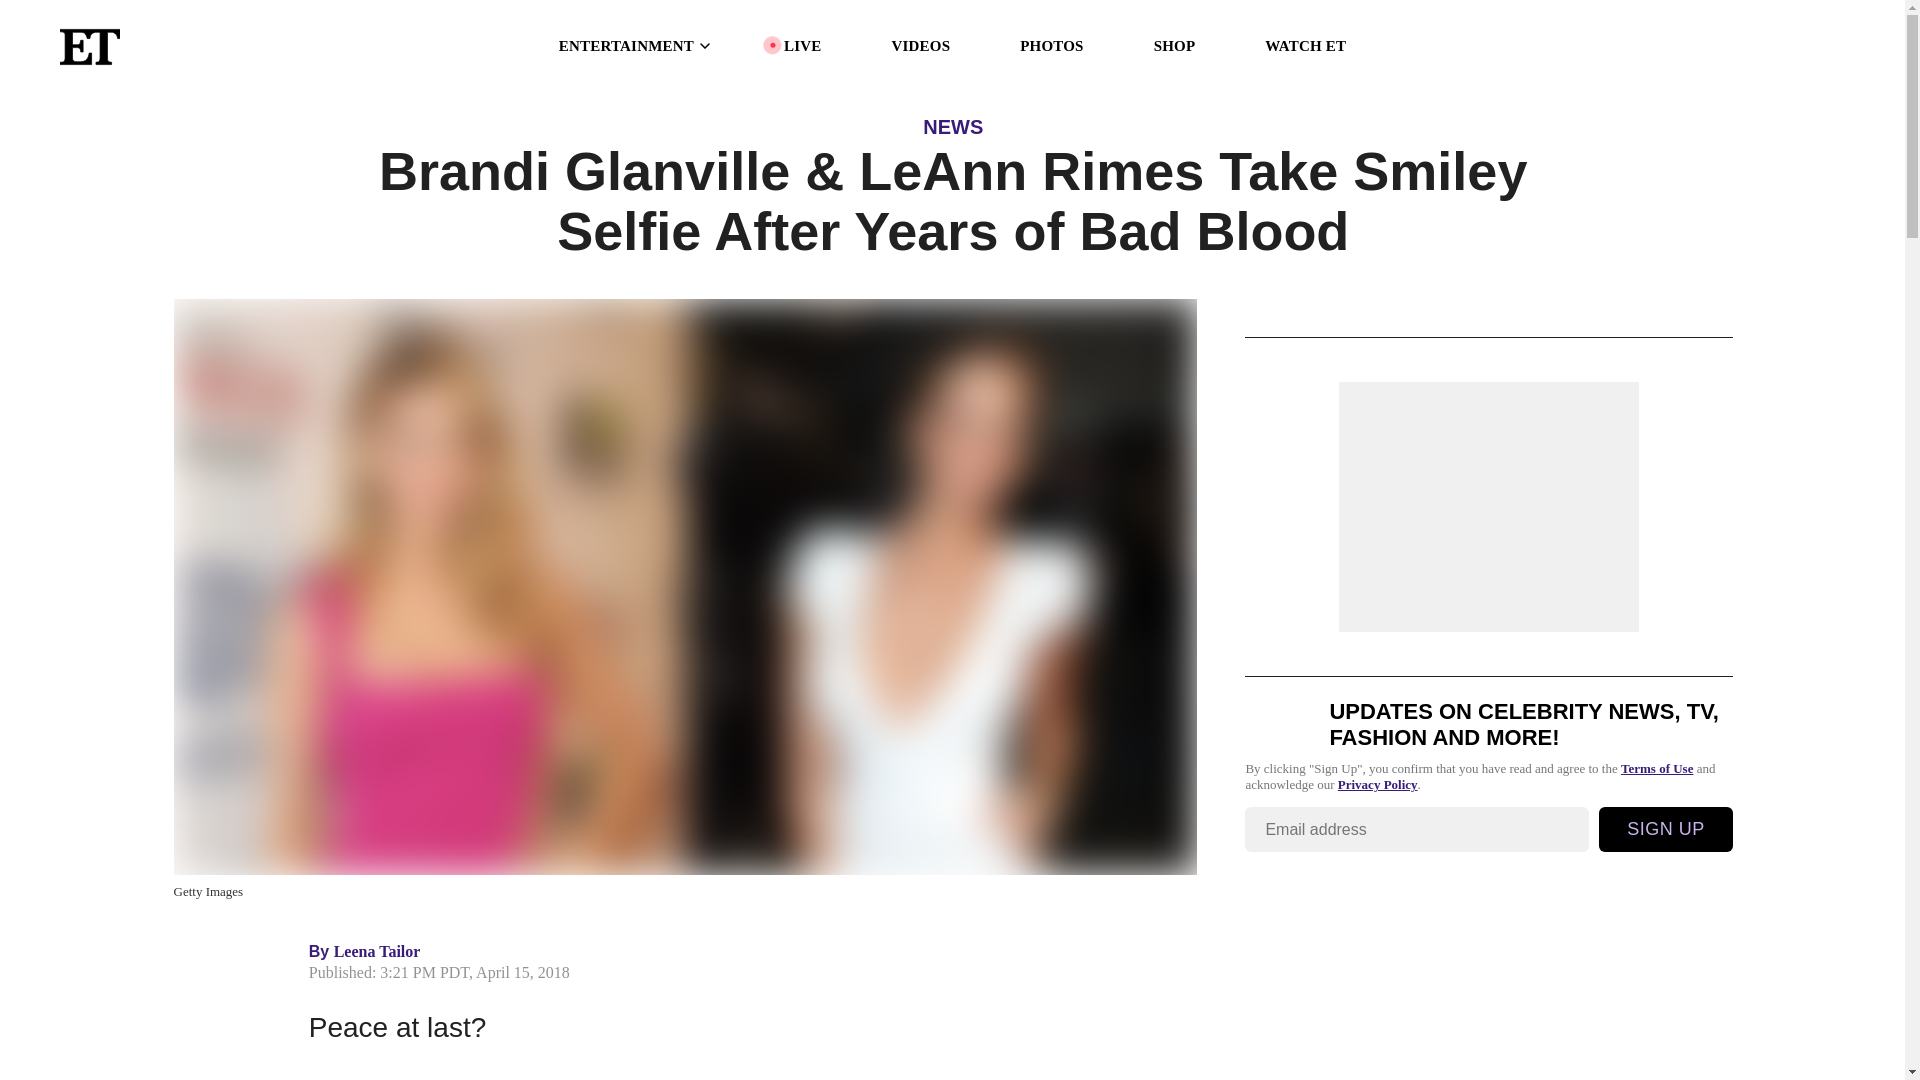 The image size is (1920, 1080). I want to click on WATCH ET, so click(1305, 46).